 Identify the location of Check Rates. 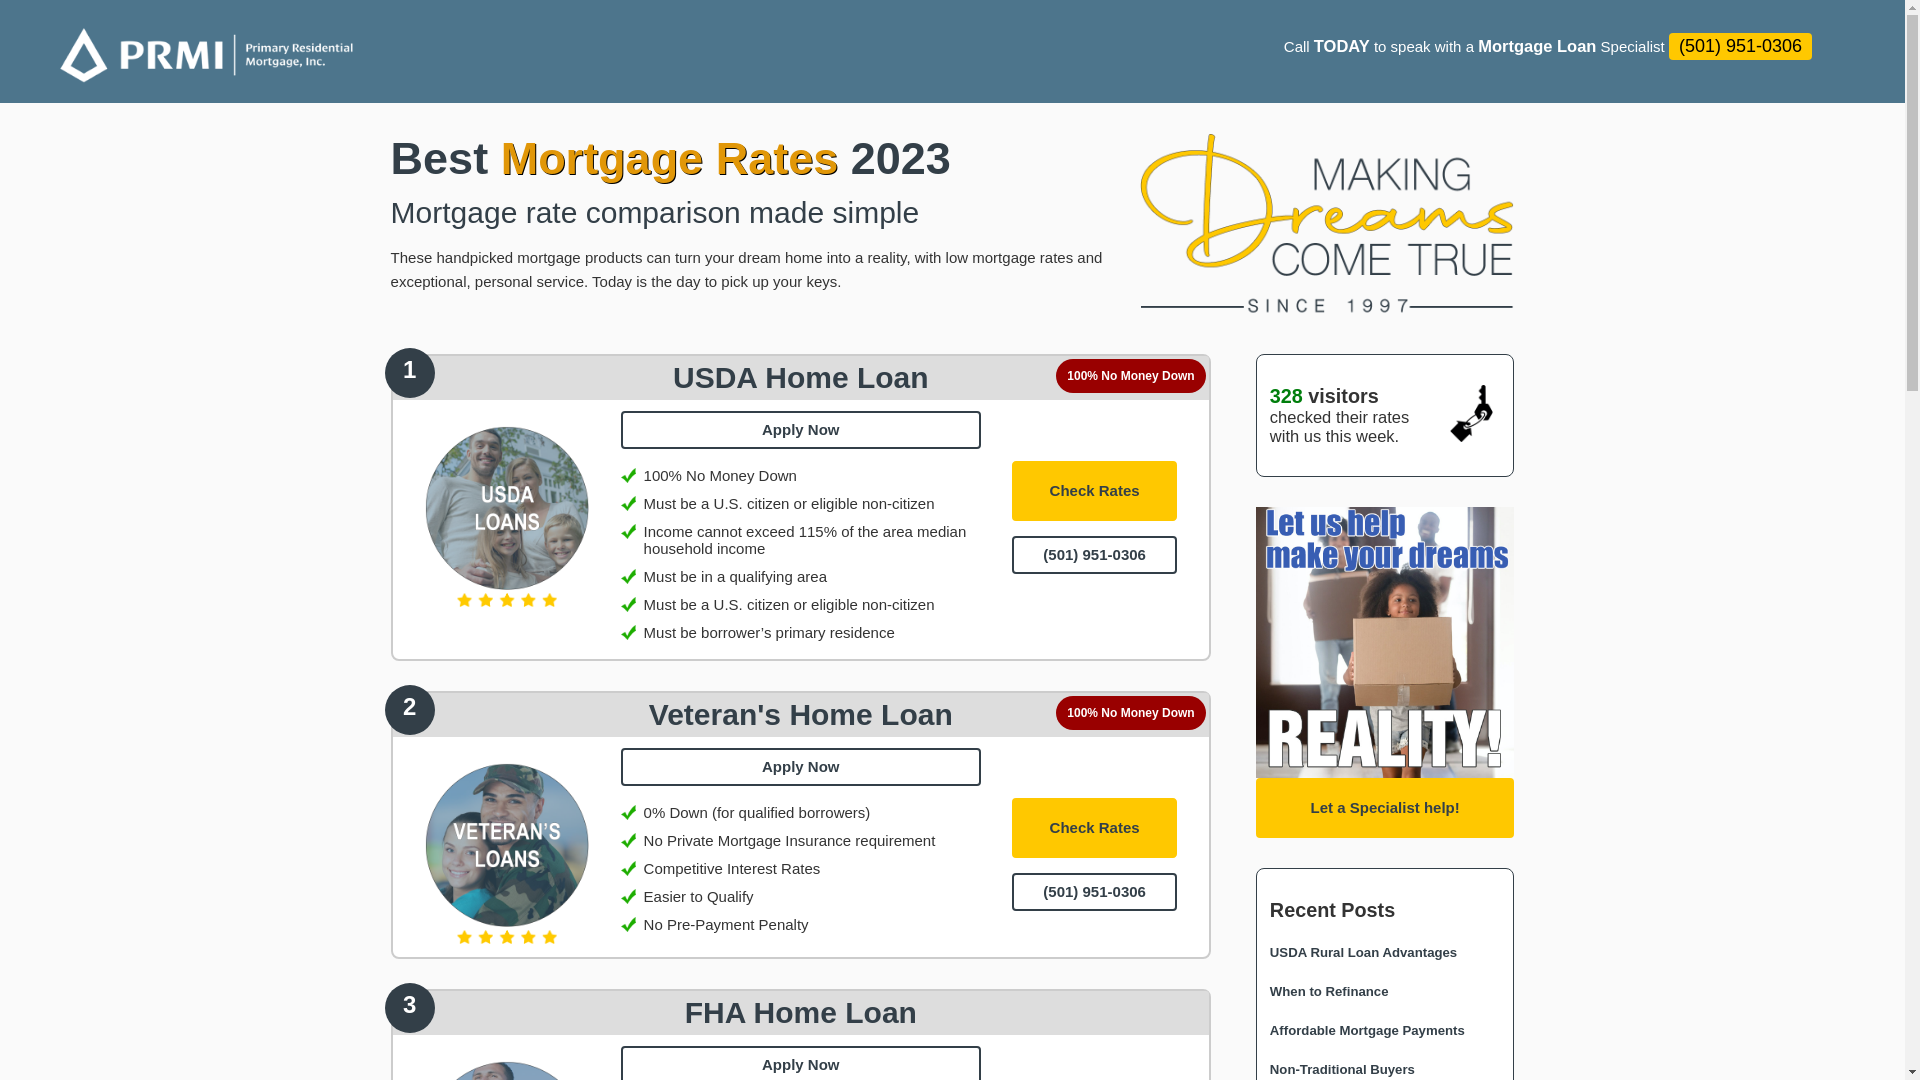
(1094, 828).